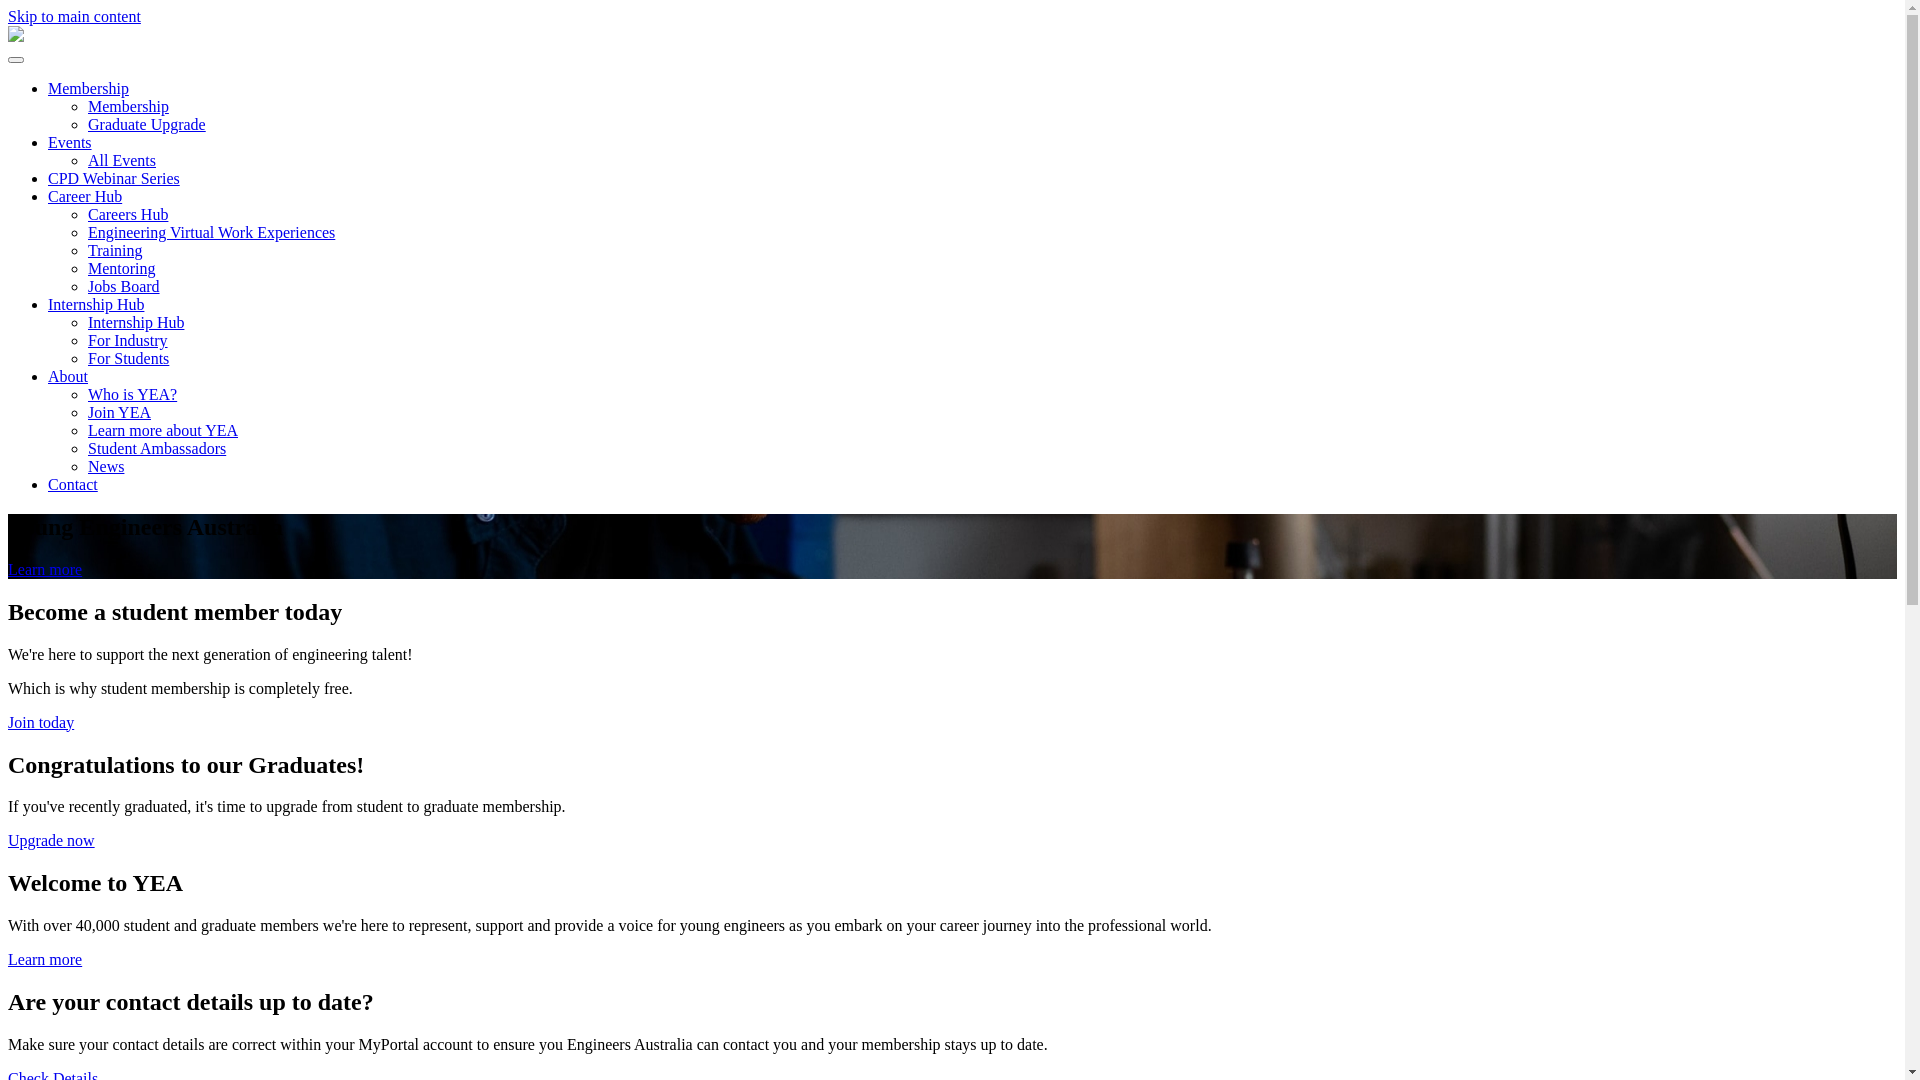 Image resolution: width=1920 pixels, height=1080 pixels. I want to click on Learn more, so click(45, 570).